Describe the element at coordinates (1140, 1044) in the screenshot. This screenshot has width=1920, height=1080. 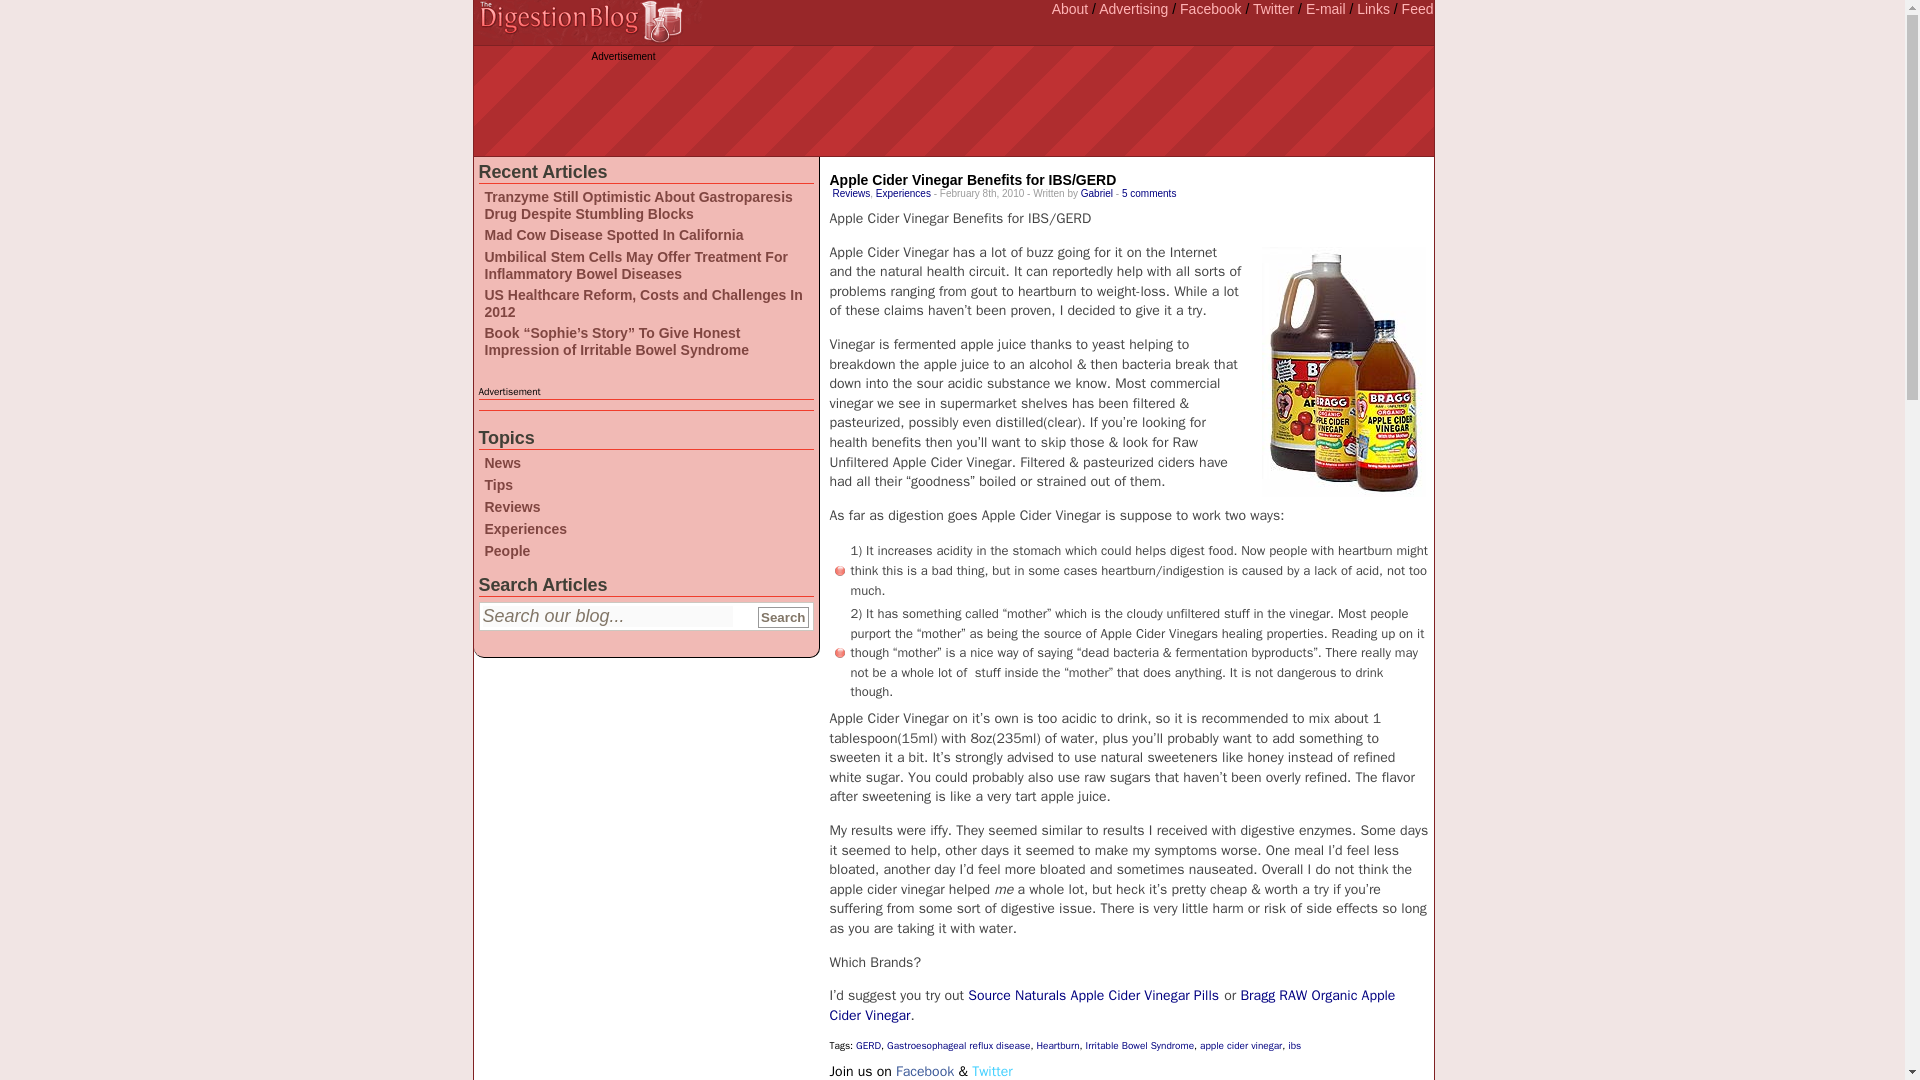
I see `Irritable Bowel Syndrome` at that location.